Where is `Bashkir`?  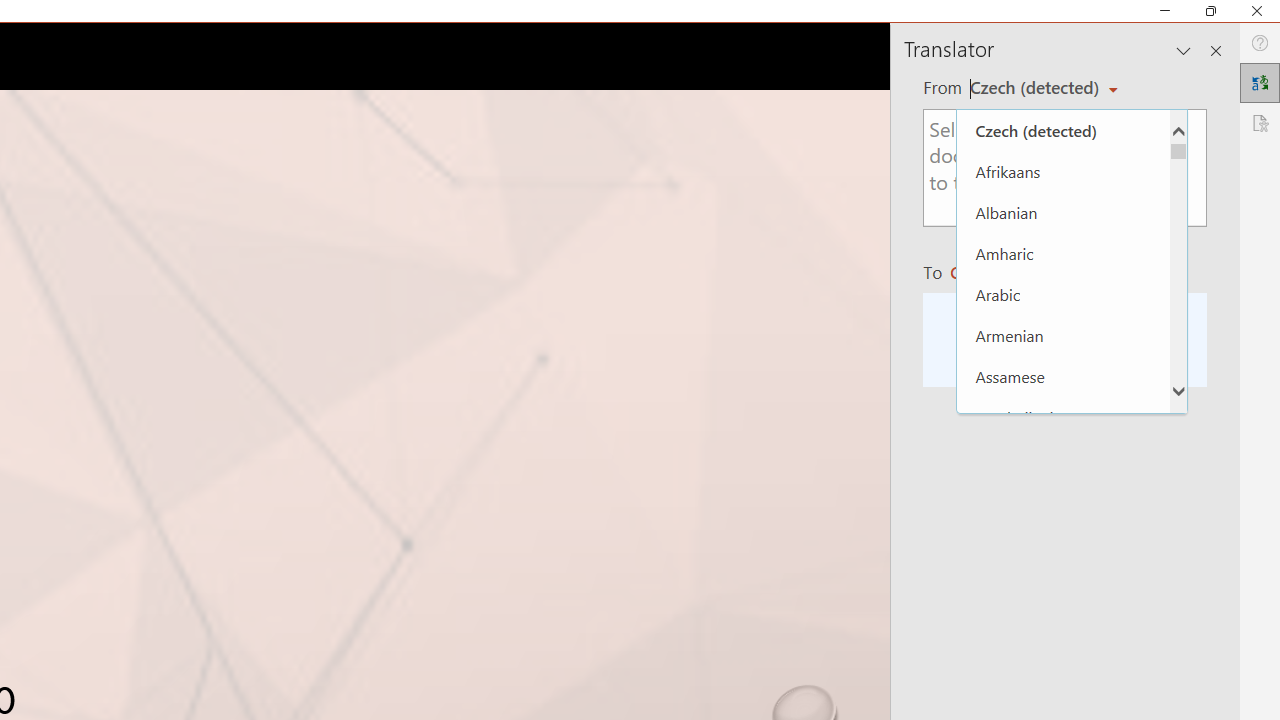
Bashkir is located at coordinates (1063, 498).